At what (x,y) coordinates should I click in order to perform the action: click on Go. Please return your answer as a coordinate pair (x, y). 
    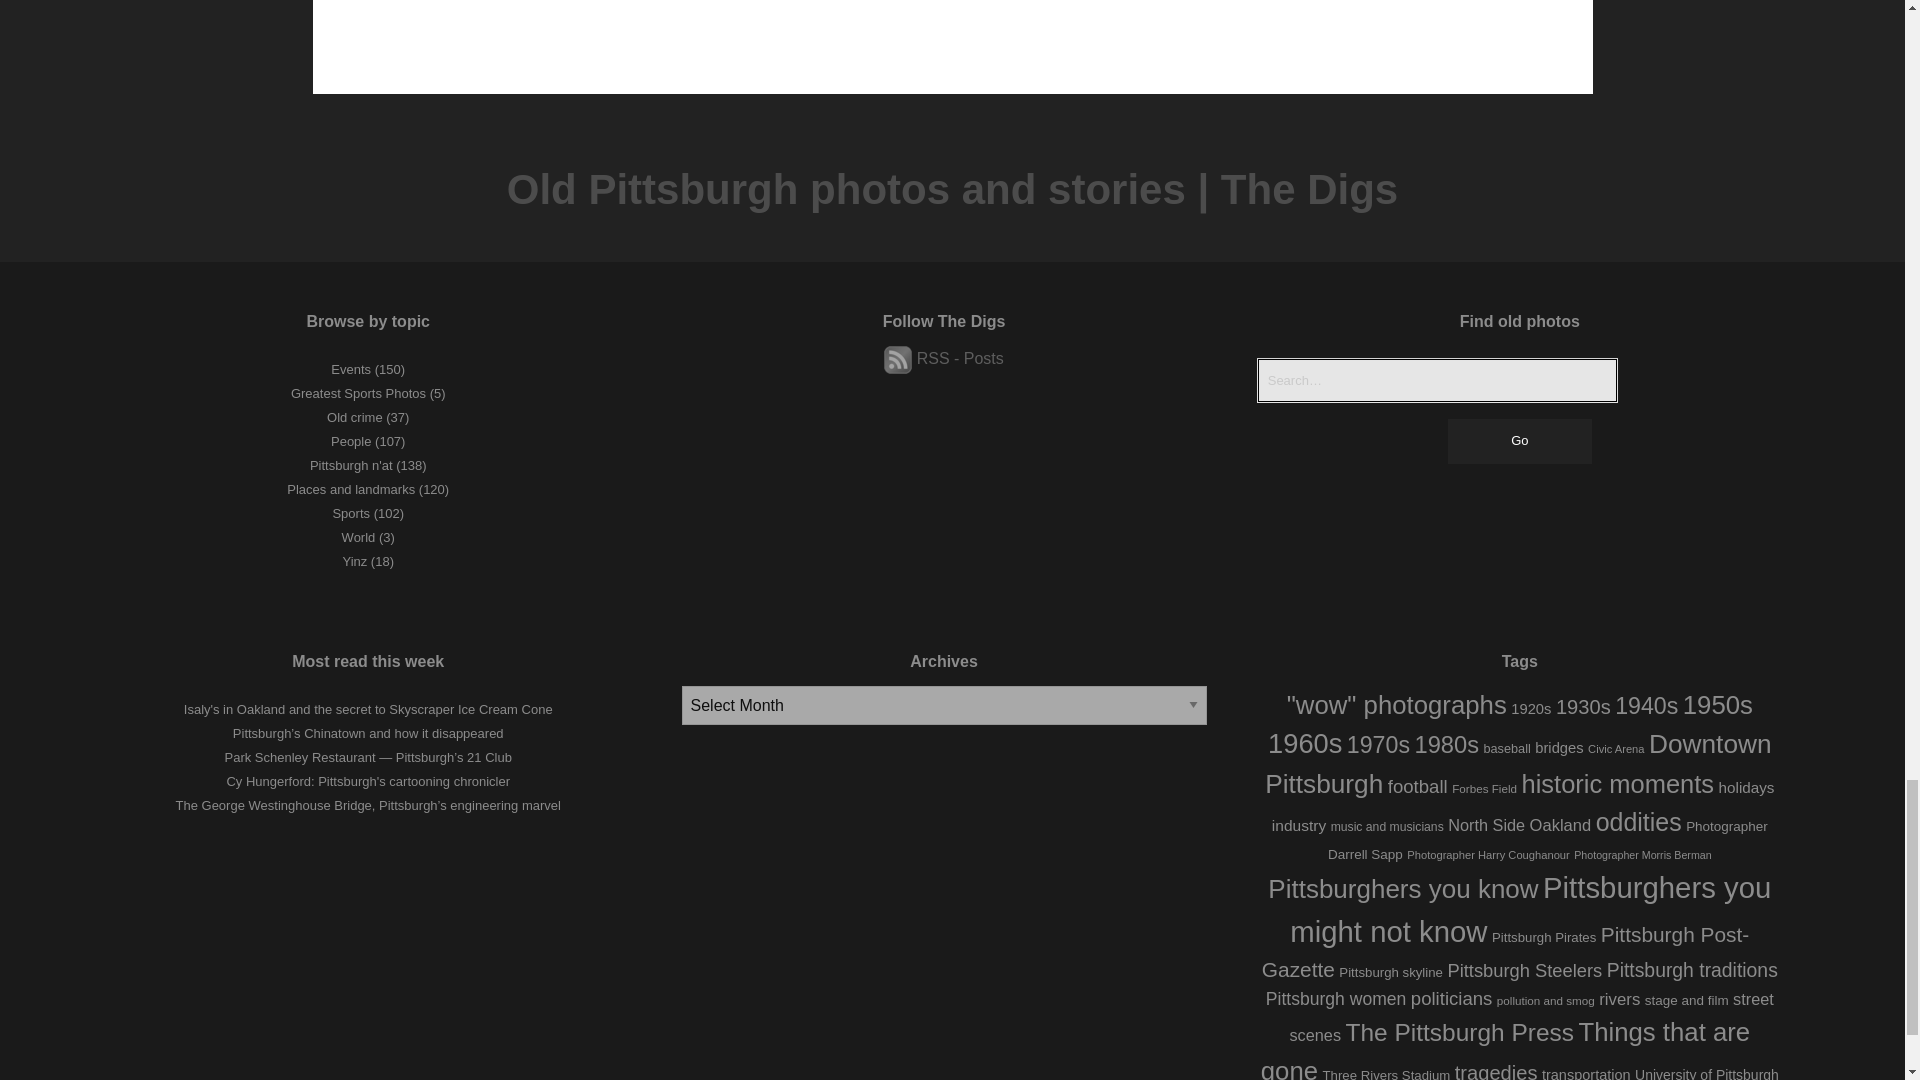
    Looking at the image, I should click on (1519, 442).